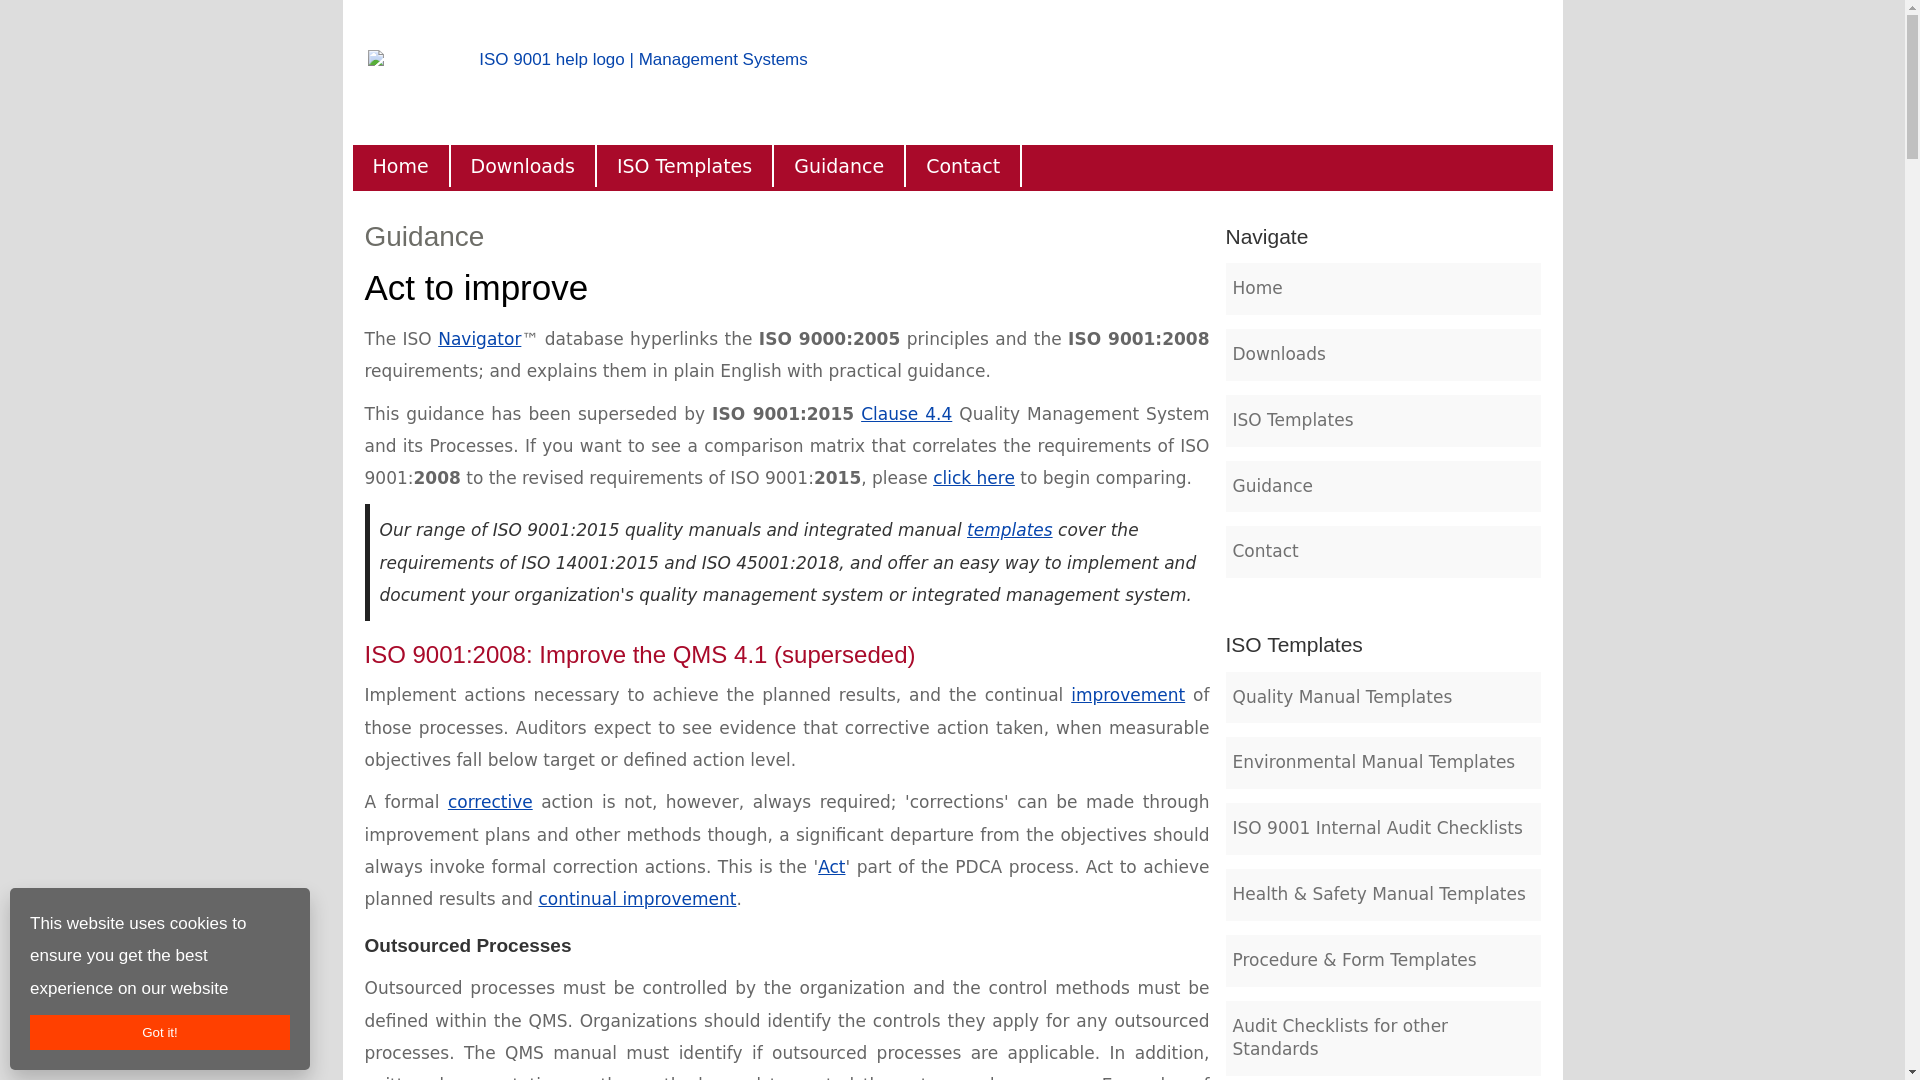 The image size is (1920, 1080). Describe the element at coordinates (830, 866) in the screenshot. I see `Act` at that location.